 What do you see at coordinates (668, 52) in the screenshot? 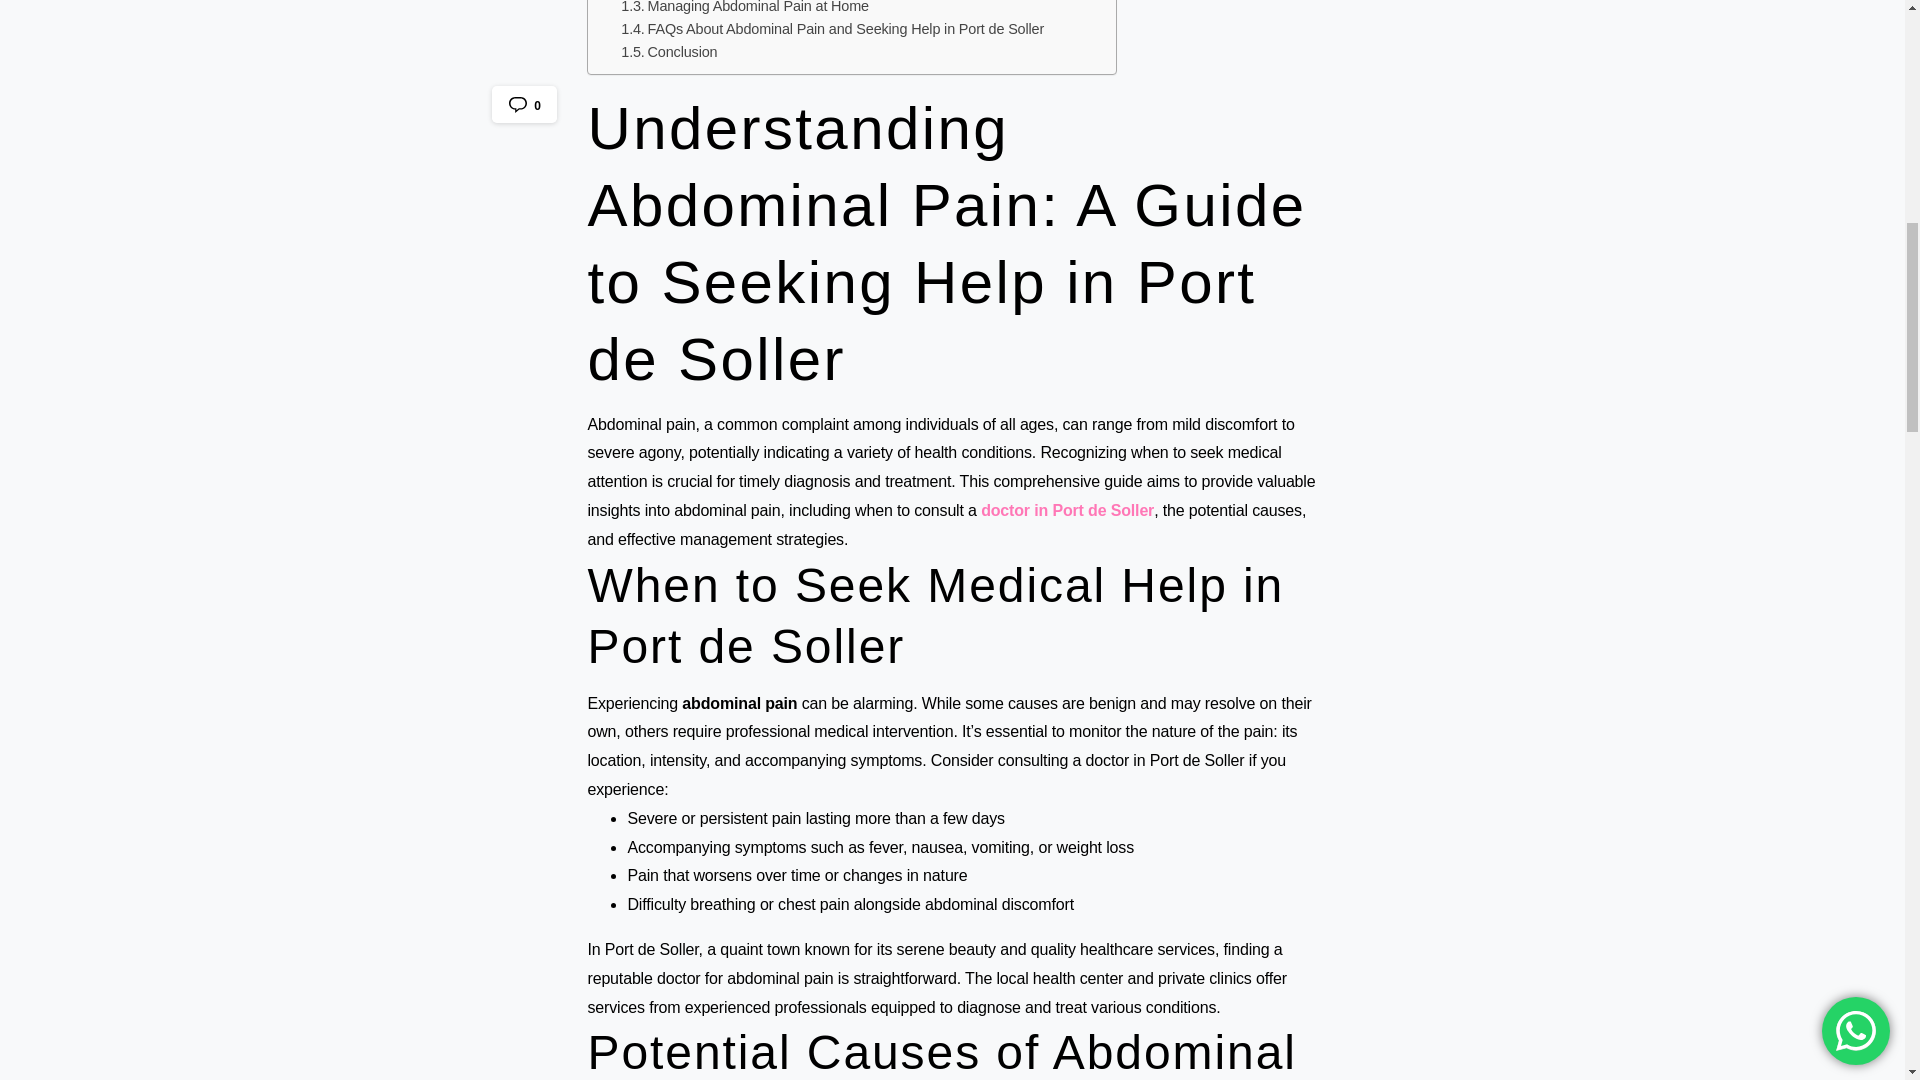
I see `Conclusion` at bounding box center [668, 52].